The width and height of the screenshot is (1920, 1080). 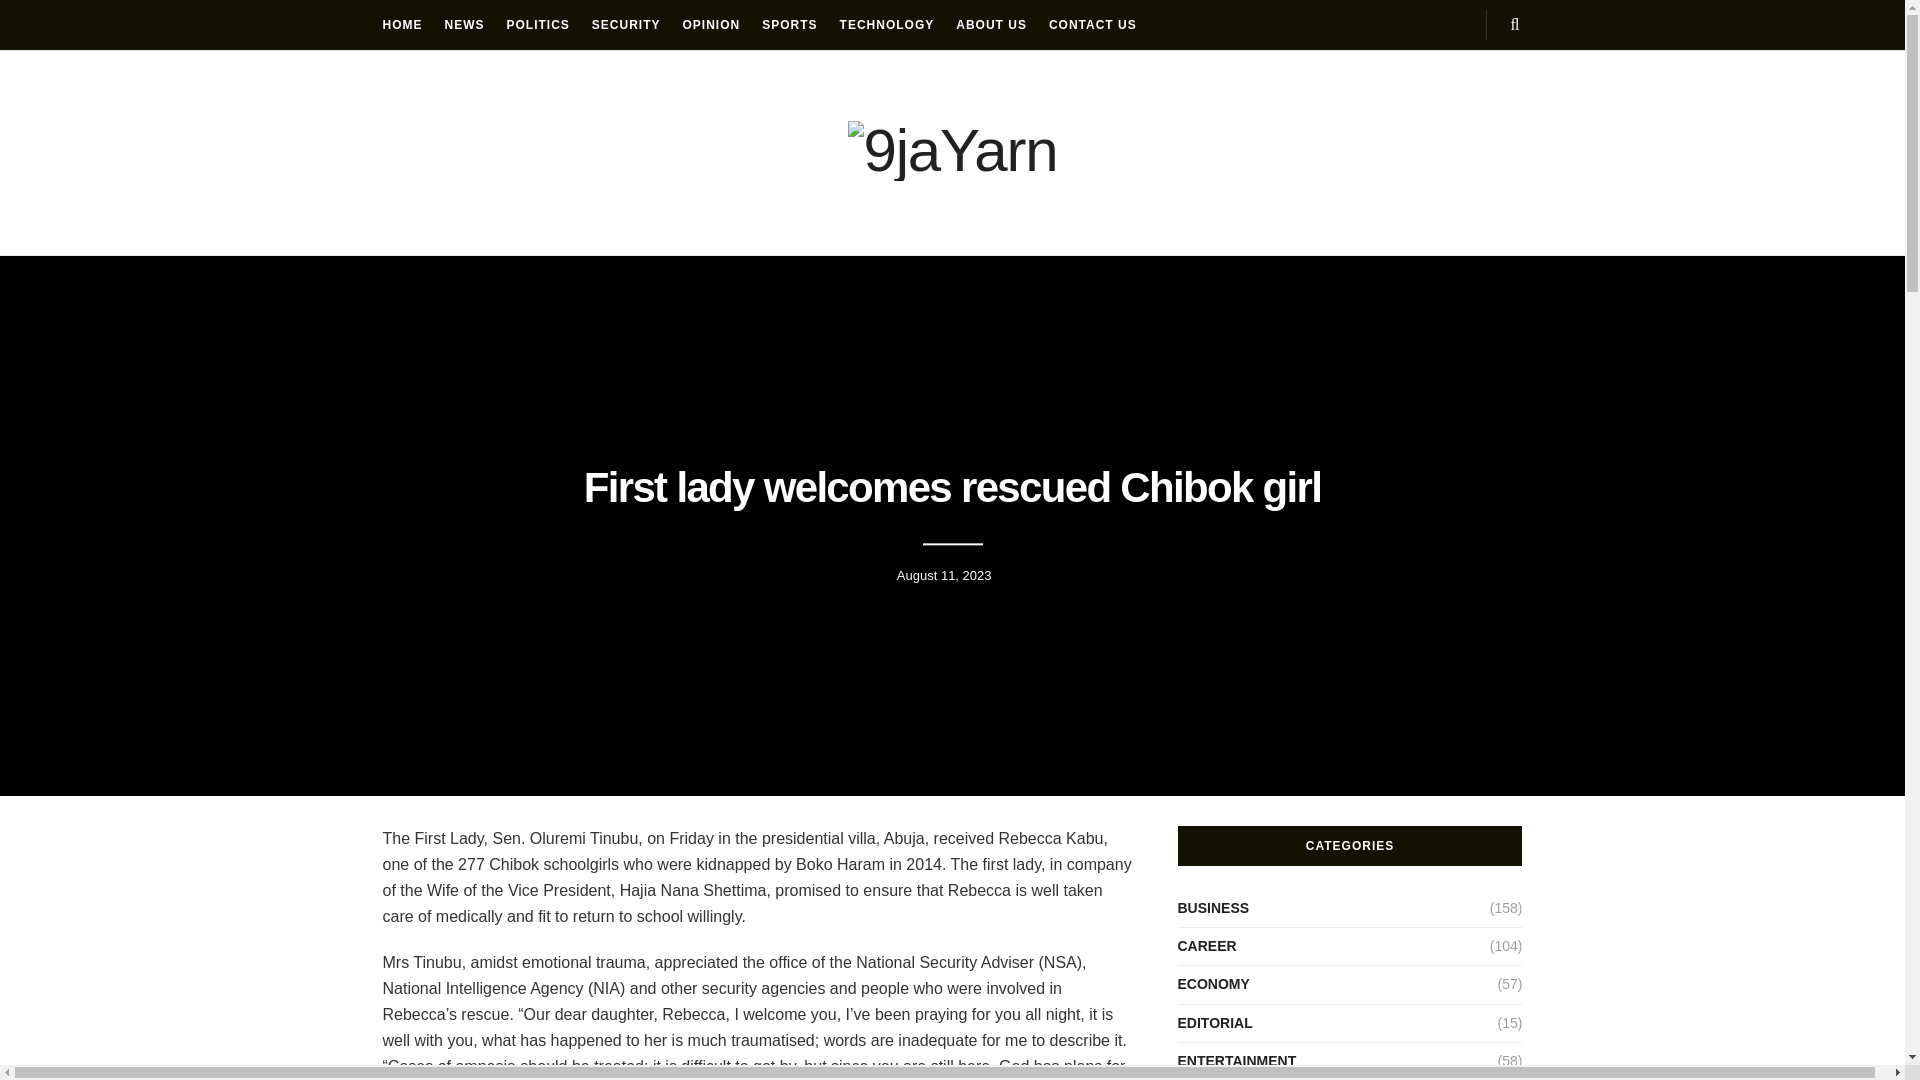 I want to click on POLITICS, so click(x=537, y=24).